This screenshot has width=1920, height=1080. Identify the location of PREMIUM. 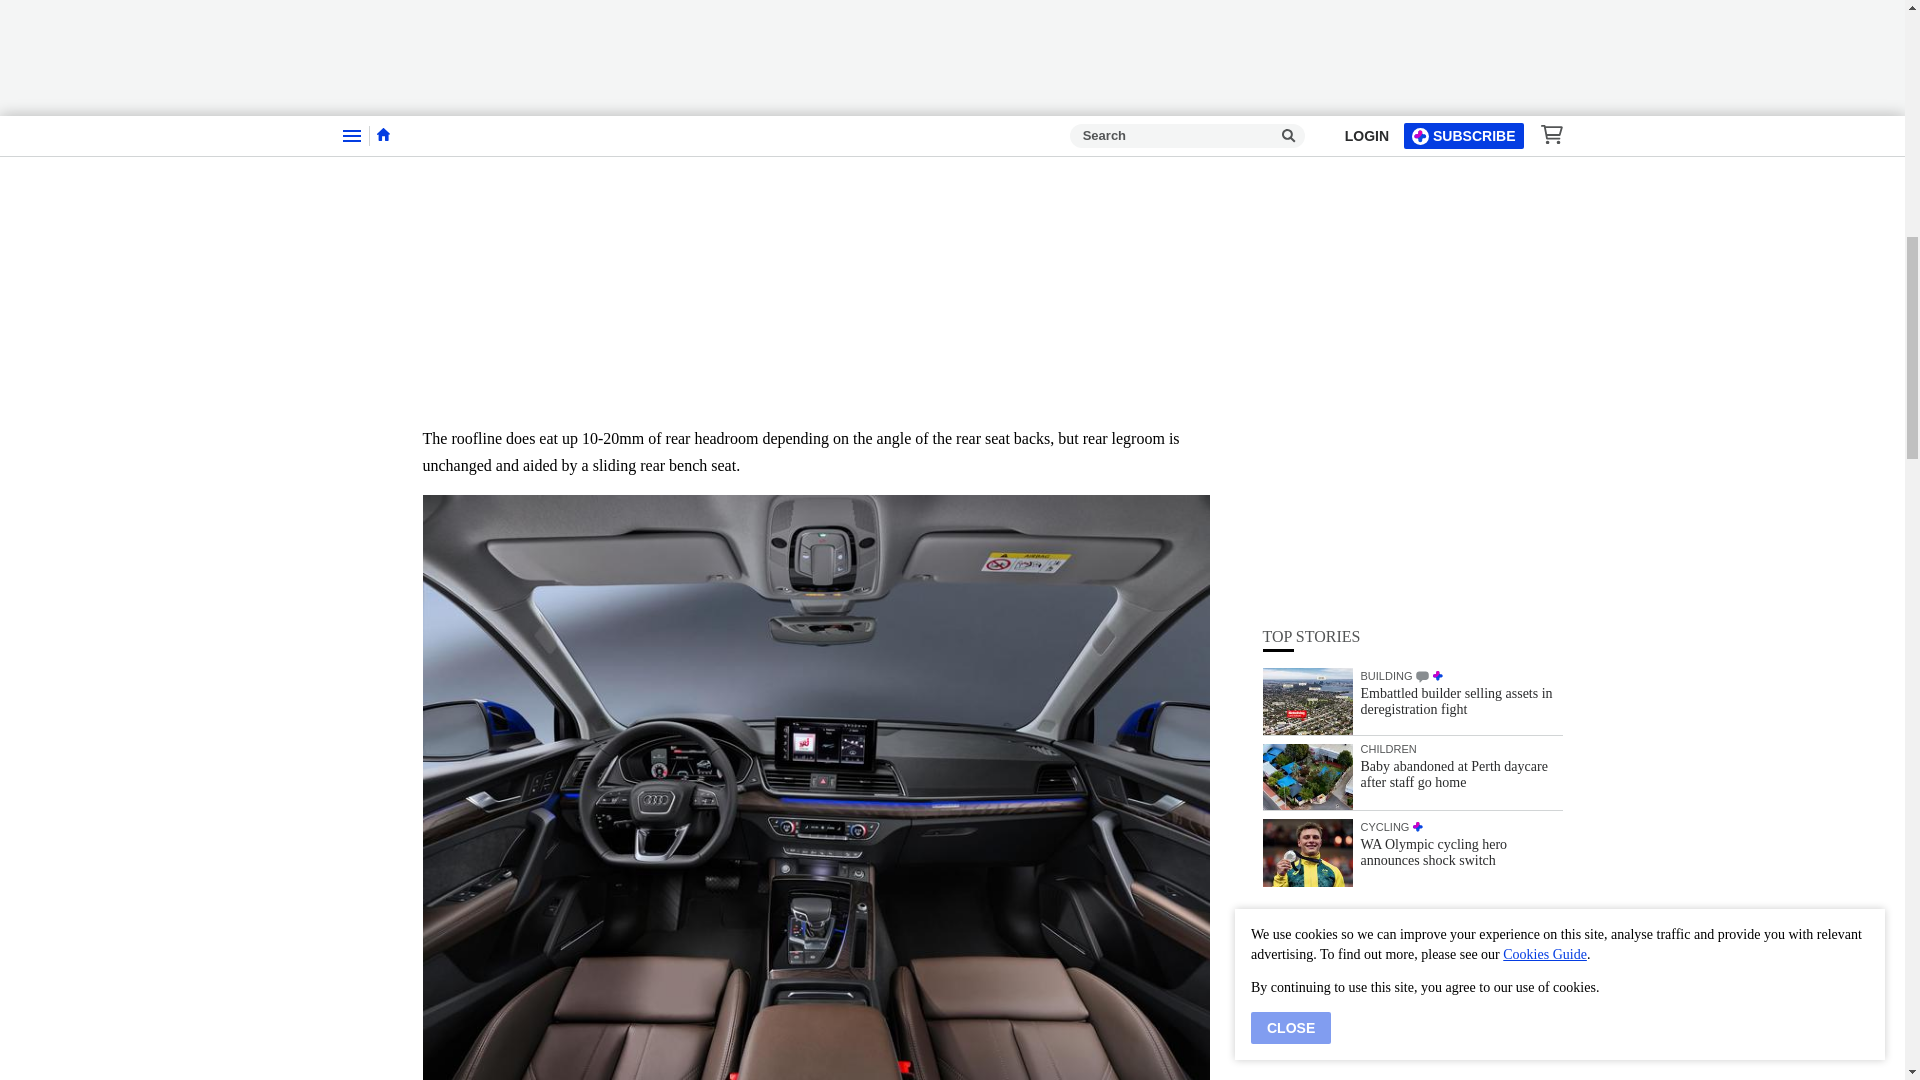
(1438, 147).